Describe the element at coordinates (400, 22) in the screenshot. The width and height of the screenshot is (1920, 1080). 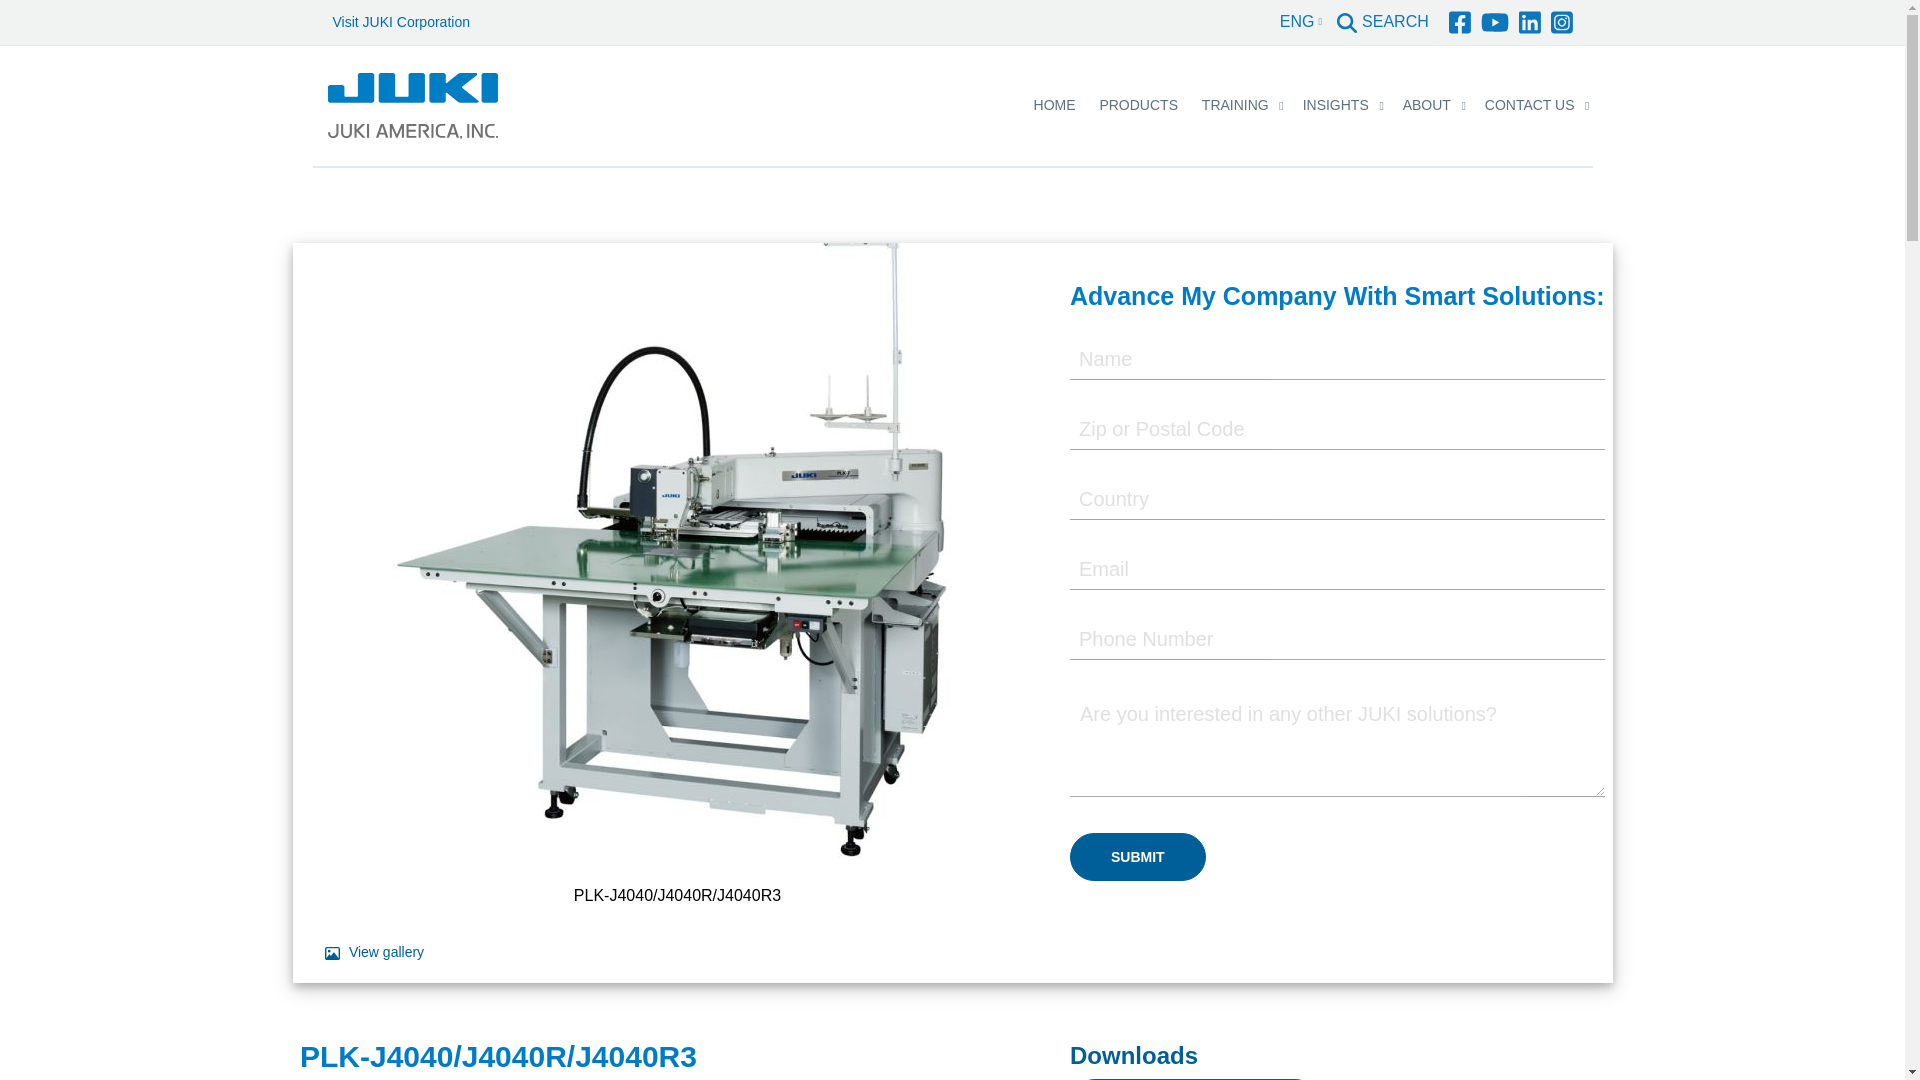
I see `Visit JUKI Corporation` at that location.